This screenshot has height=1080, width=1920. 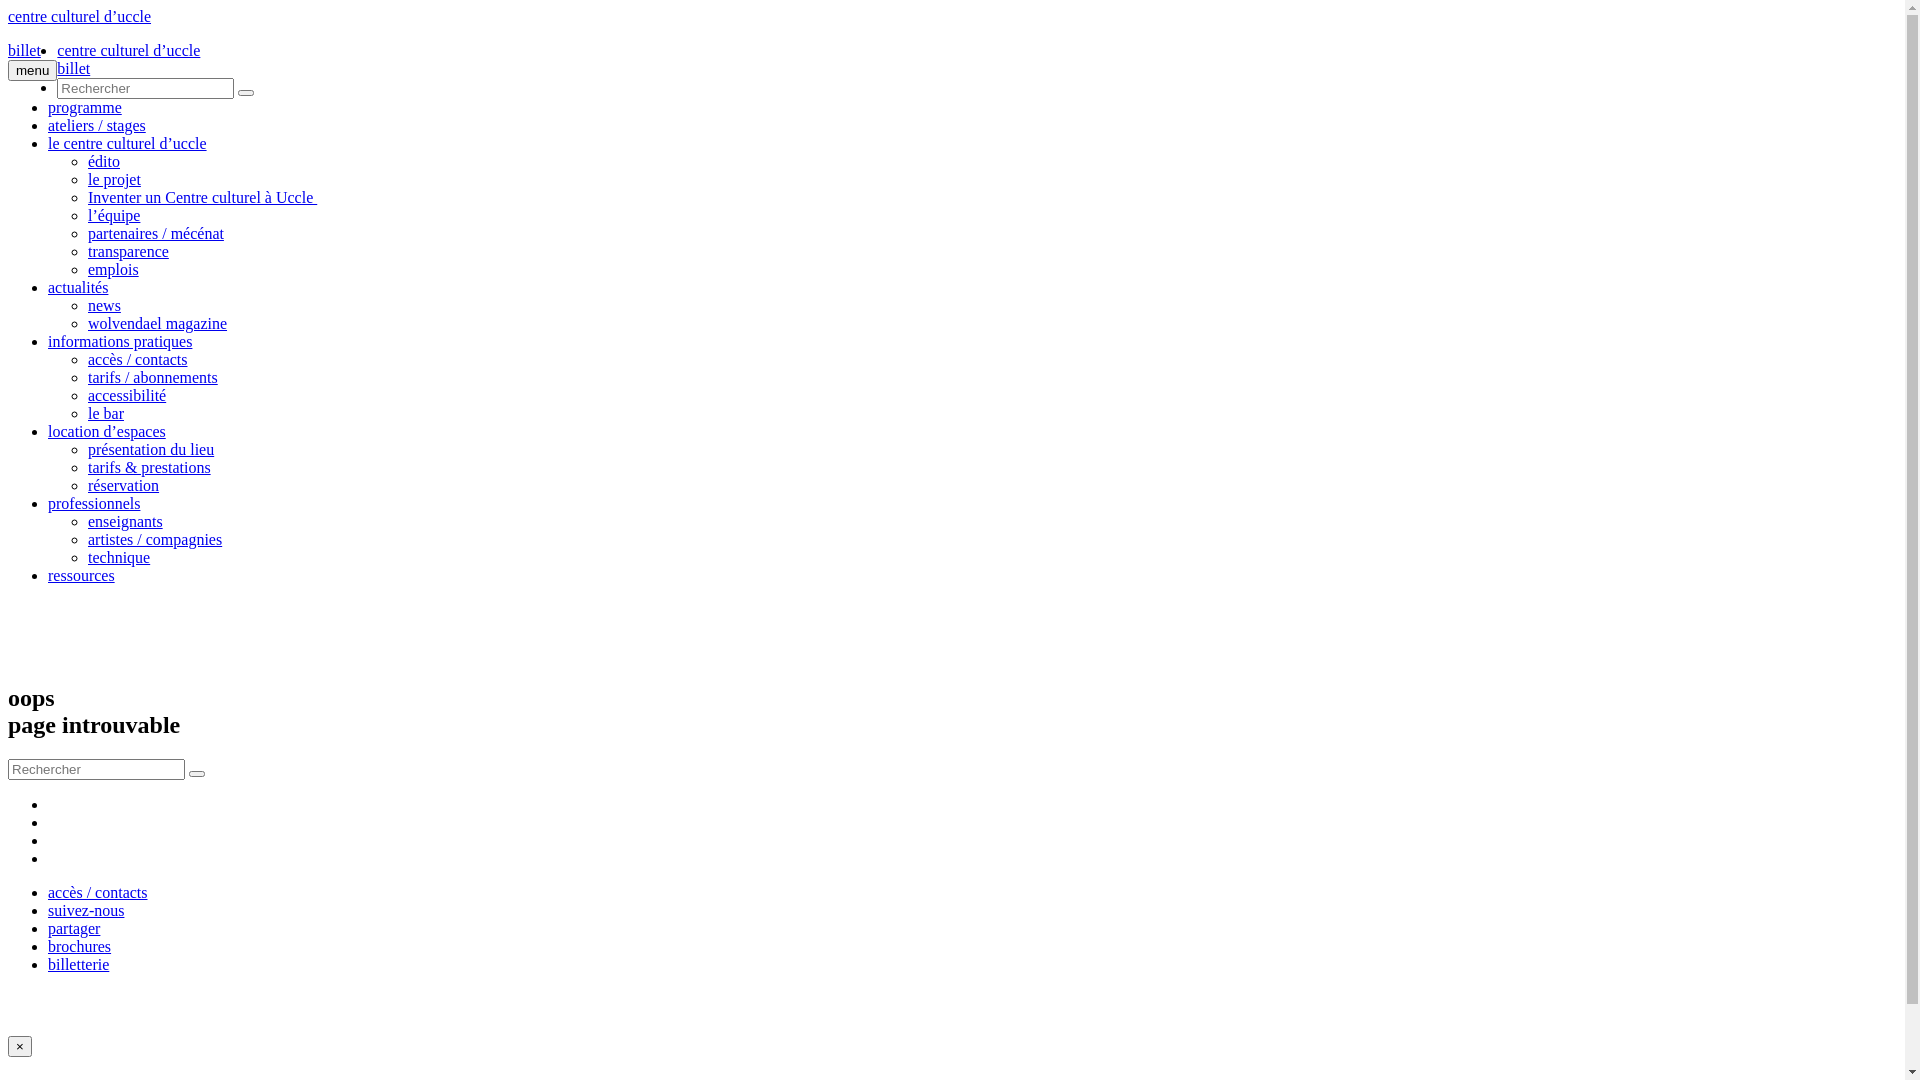 What do you see at coordinates (126, 522) in the screenshot?
I see `enseignants` at bounding box center [126, 522].